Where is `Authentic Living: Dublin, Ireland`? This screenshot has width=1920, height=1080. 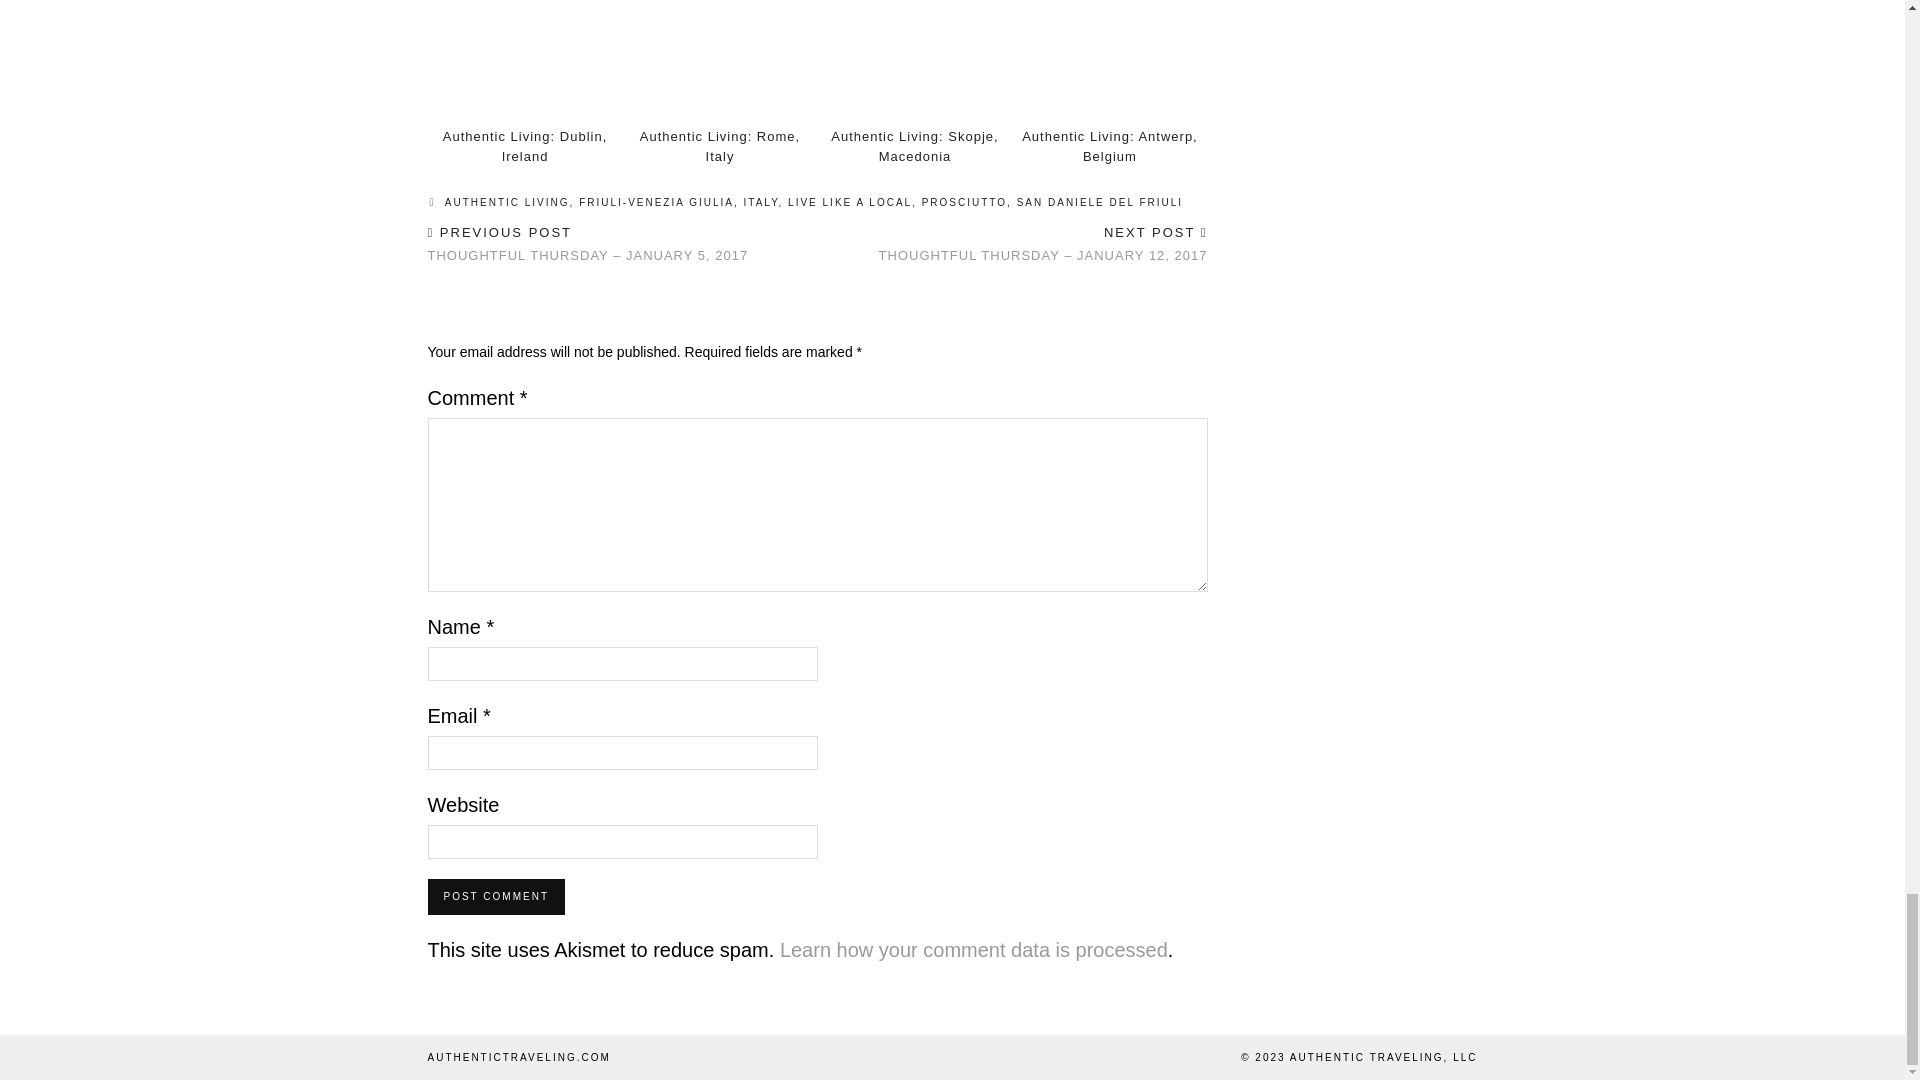 Authentic Living: Dublin, Ireland is located at coordinates (524, 60).